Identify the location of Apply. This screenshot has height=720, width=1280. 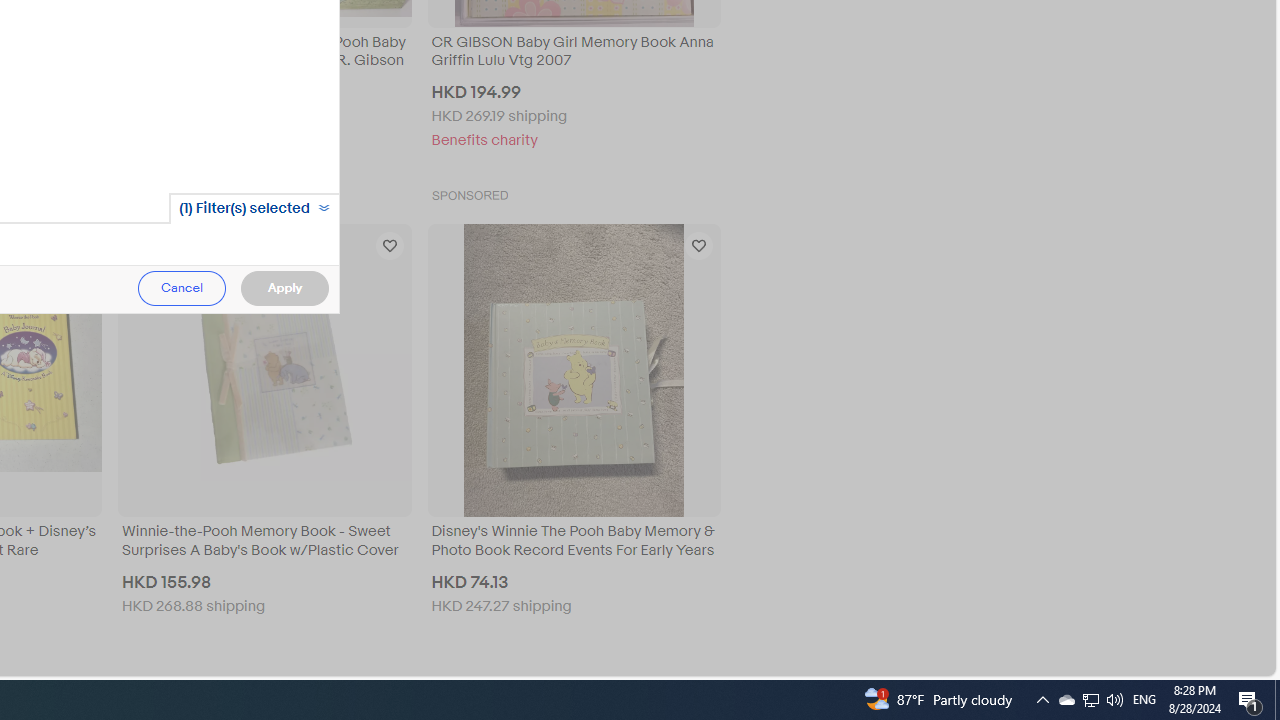
(284, 288).